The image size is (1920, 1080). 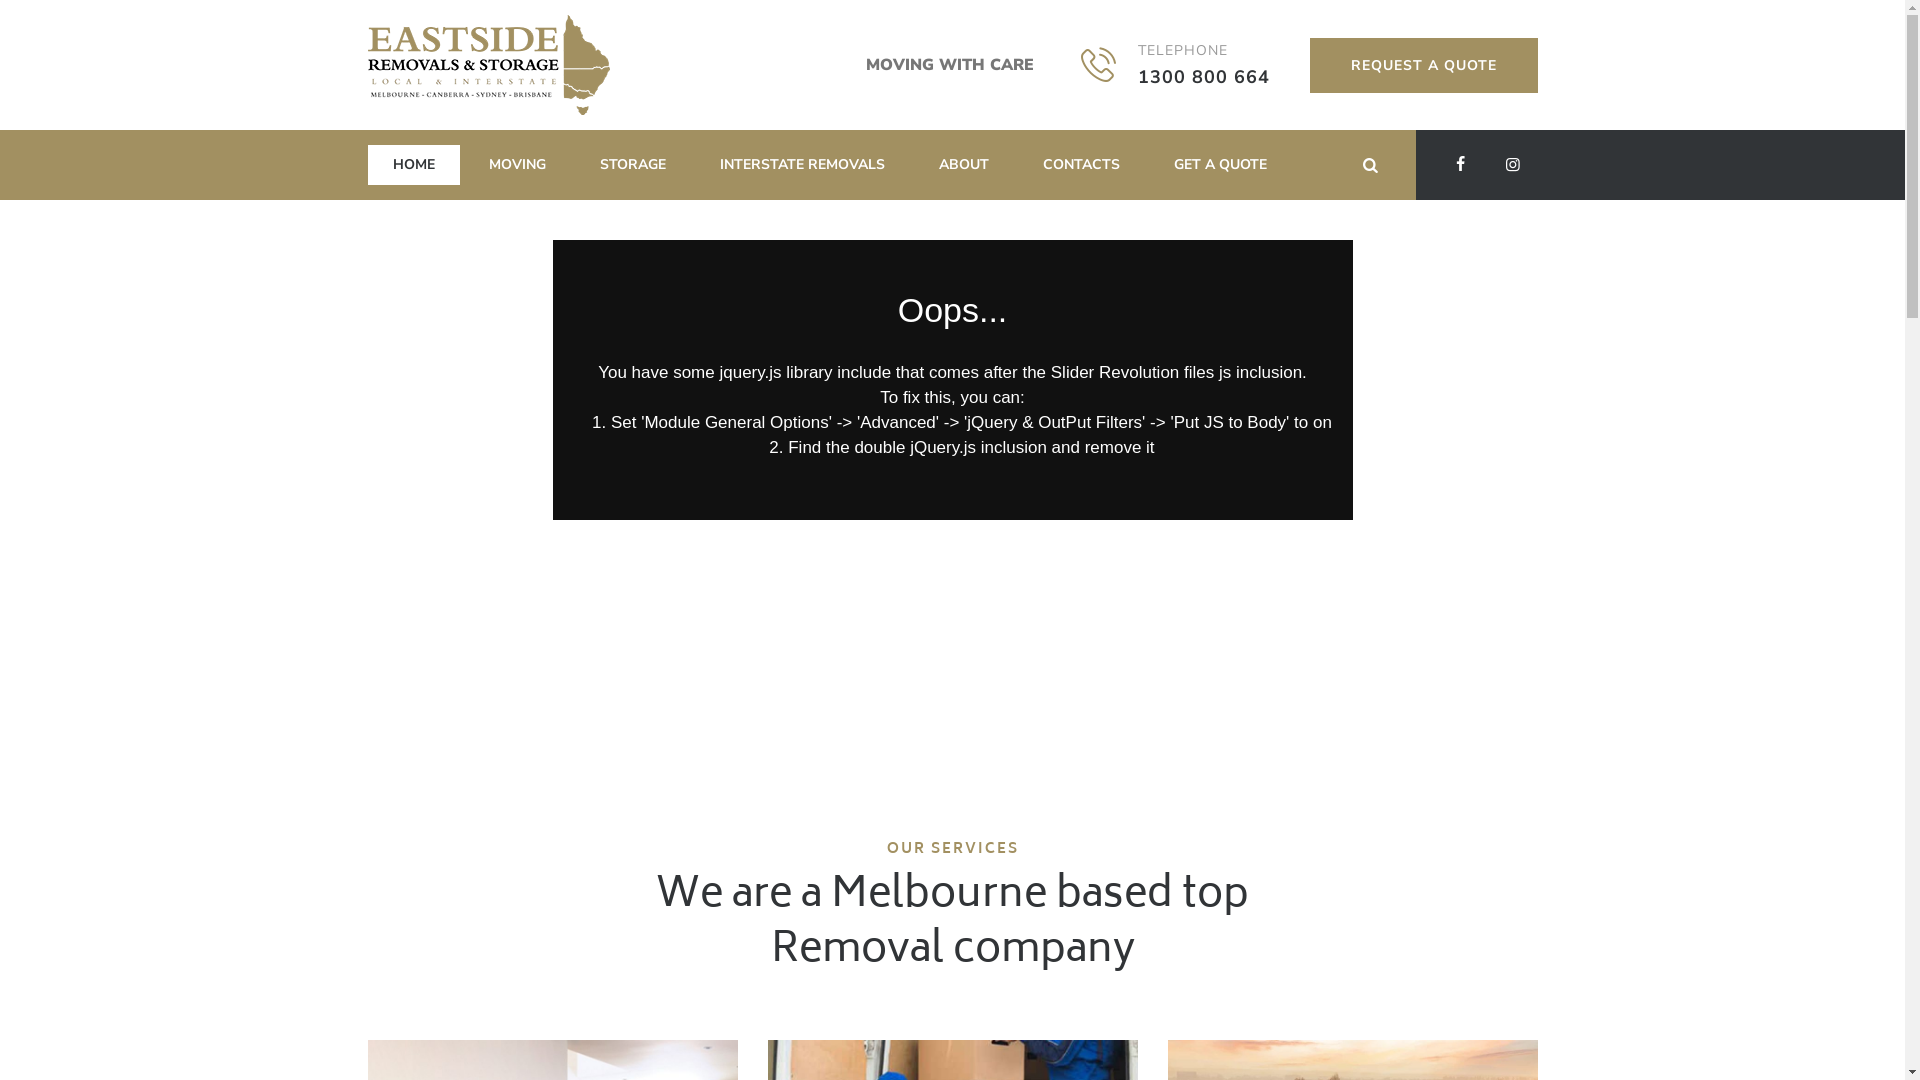 I want to click on REQUEST A QUOTE, so click(x=1424, y=66).